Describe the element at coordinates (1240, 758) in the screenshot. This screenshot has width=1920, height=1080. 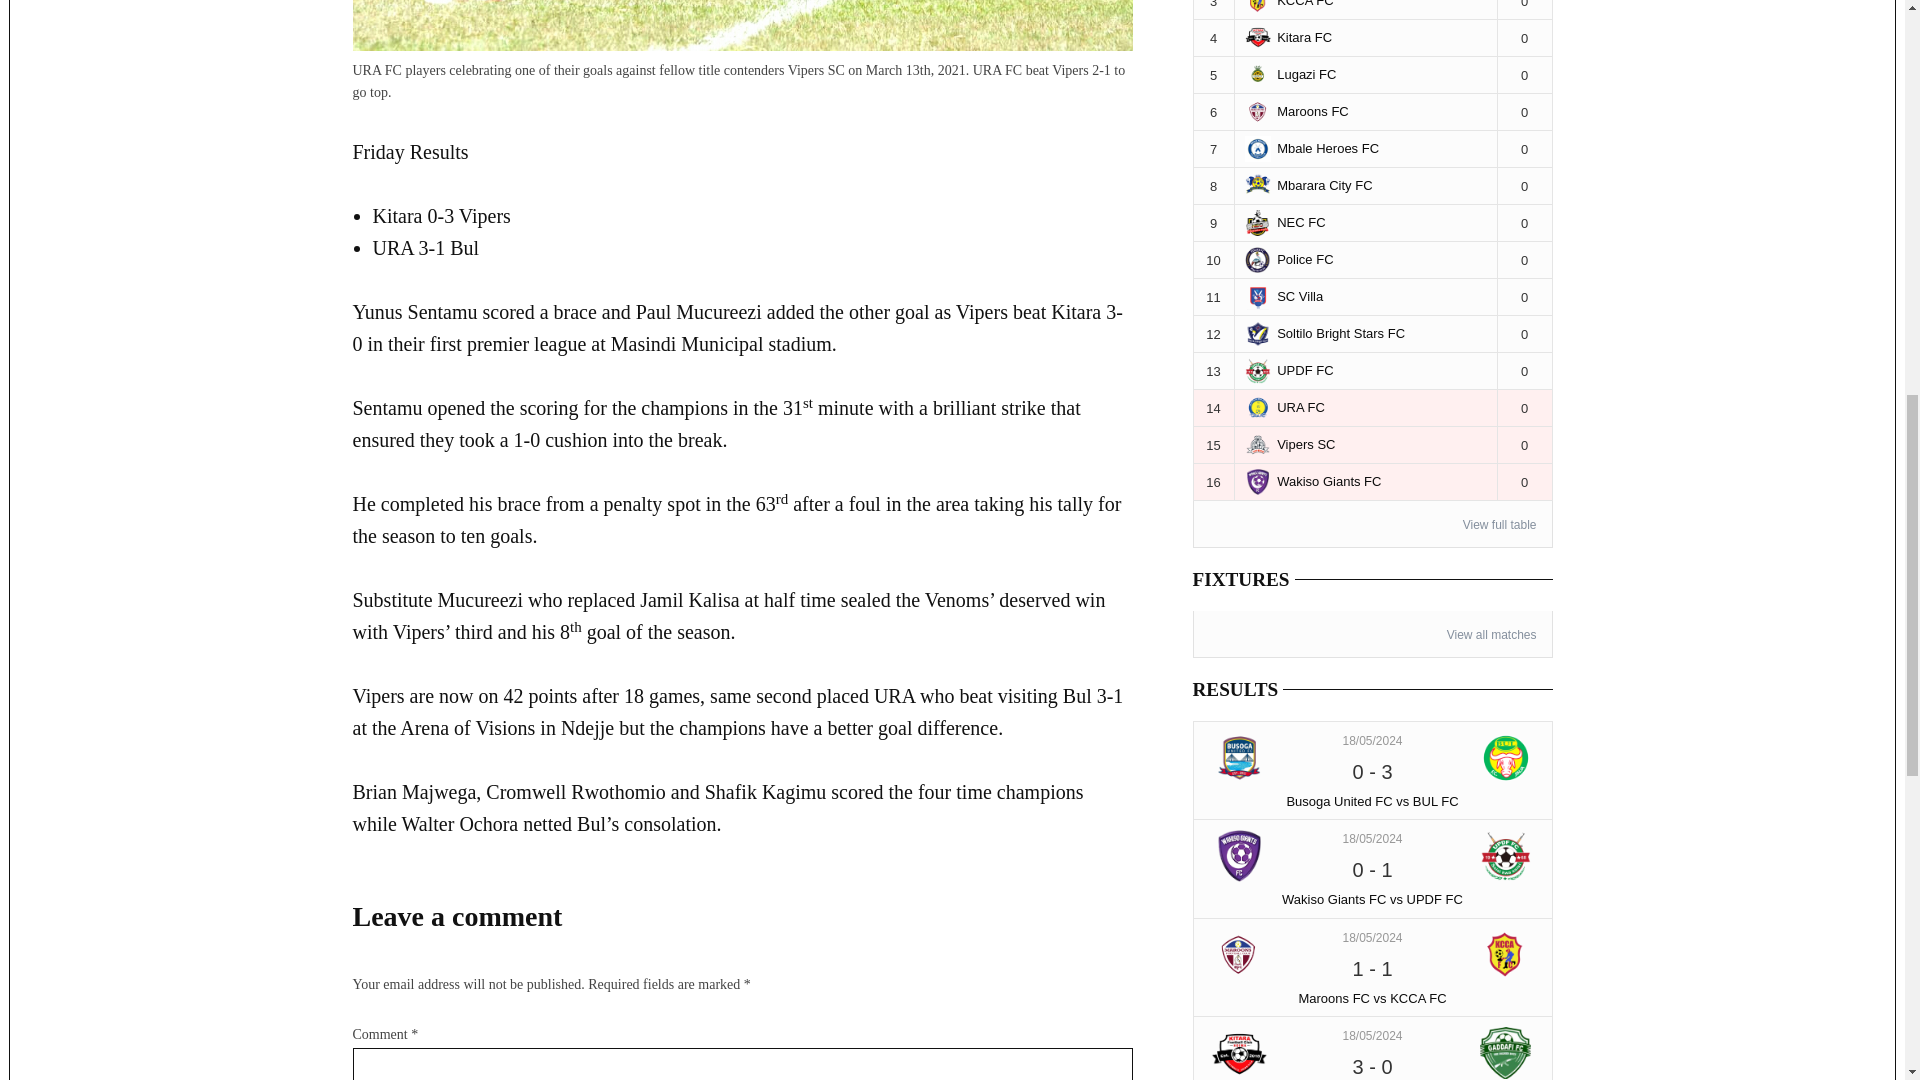
I see `Busoga United FC` at that location.